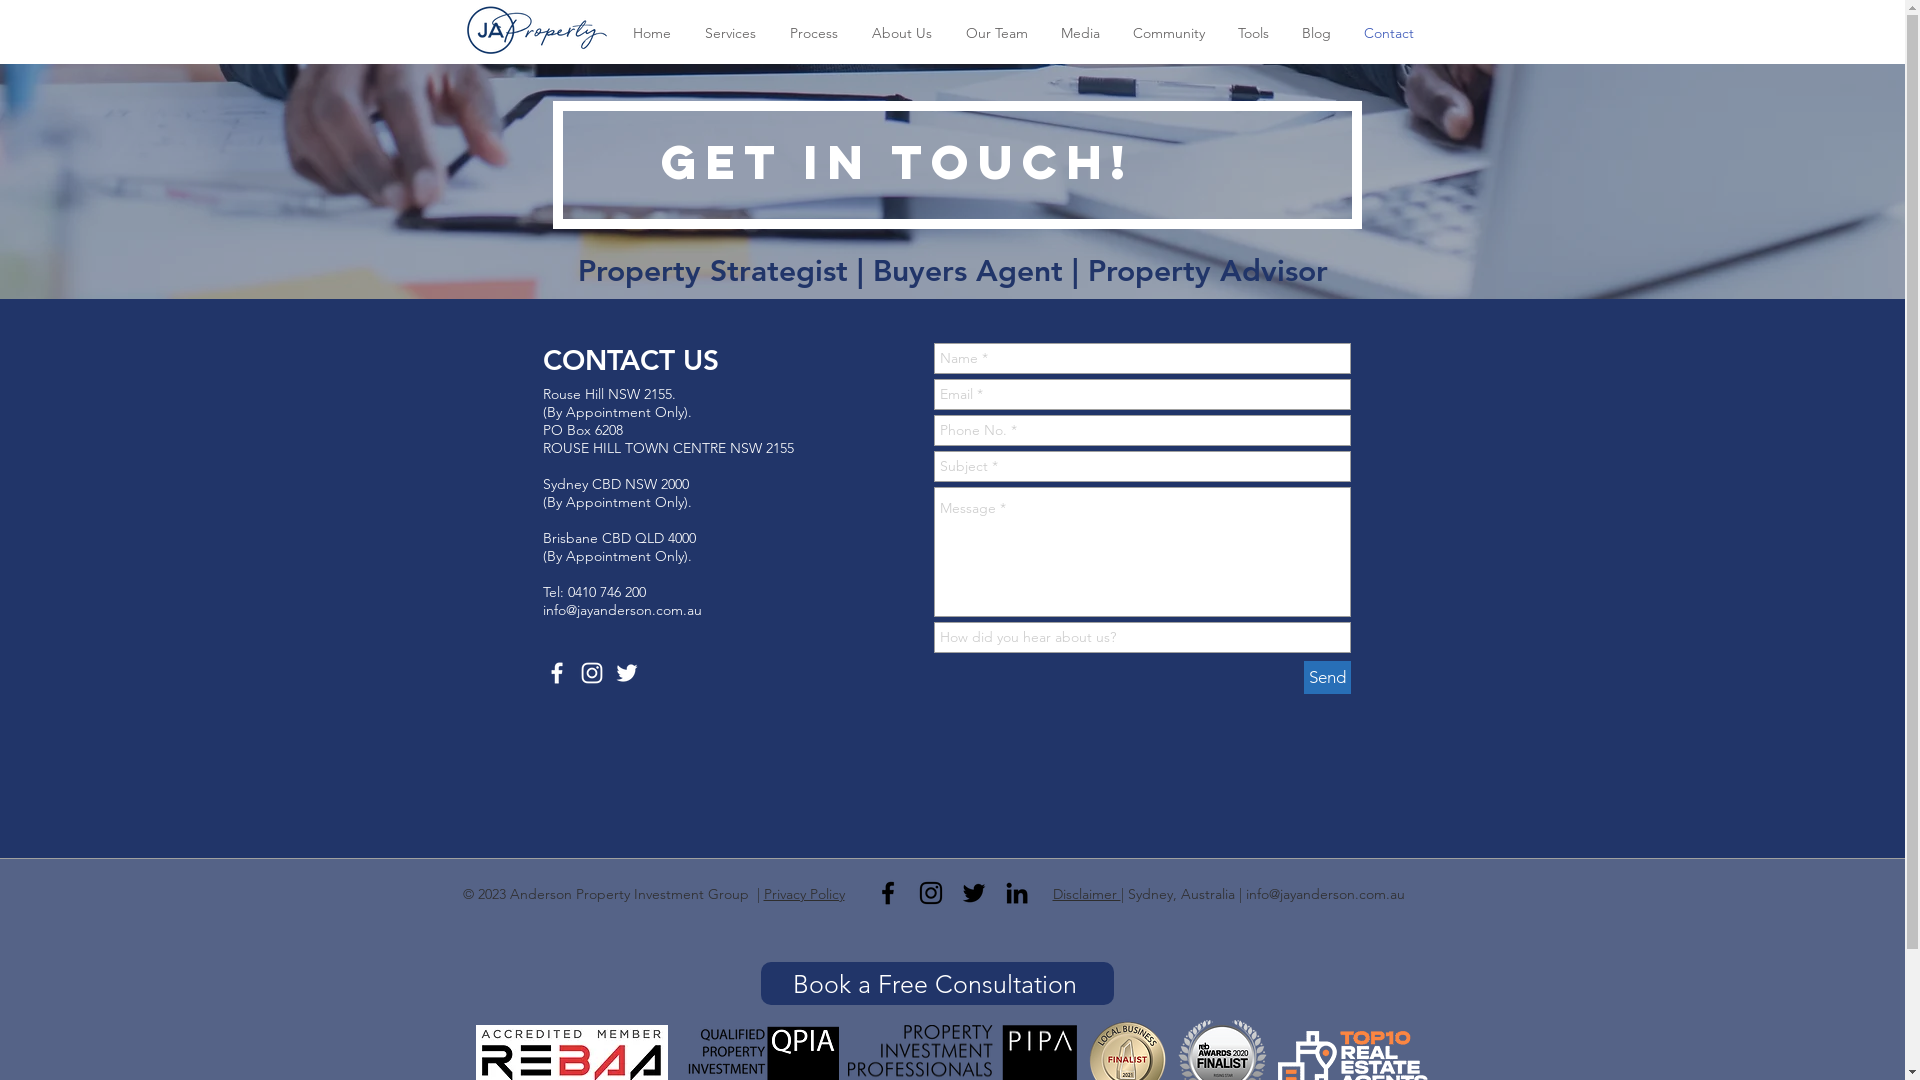 The image size is (1920, 1080). What do you see at coordinates (1086, 894) in the screenshot?
I see `Disclaimer ` at bounding box center [1086, 894].